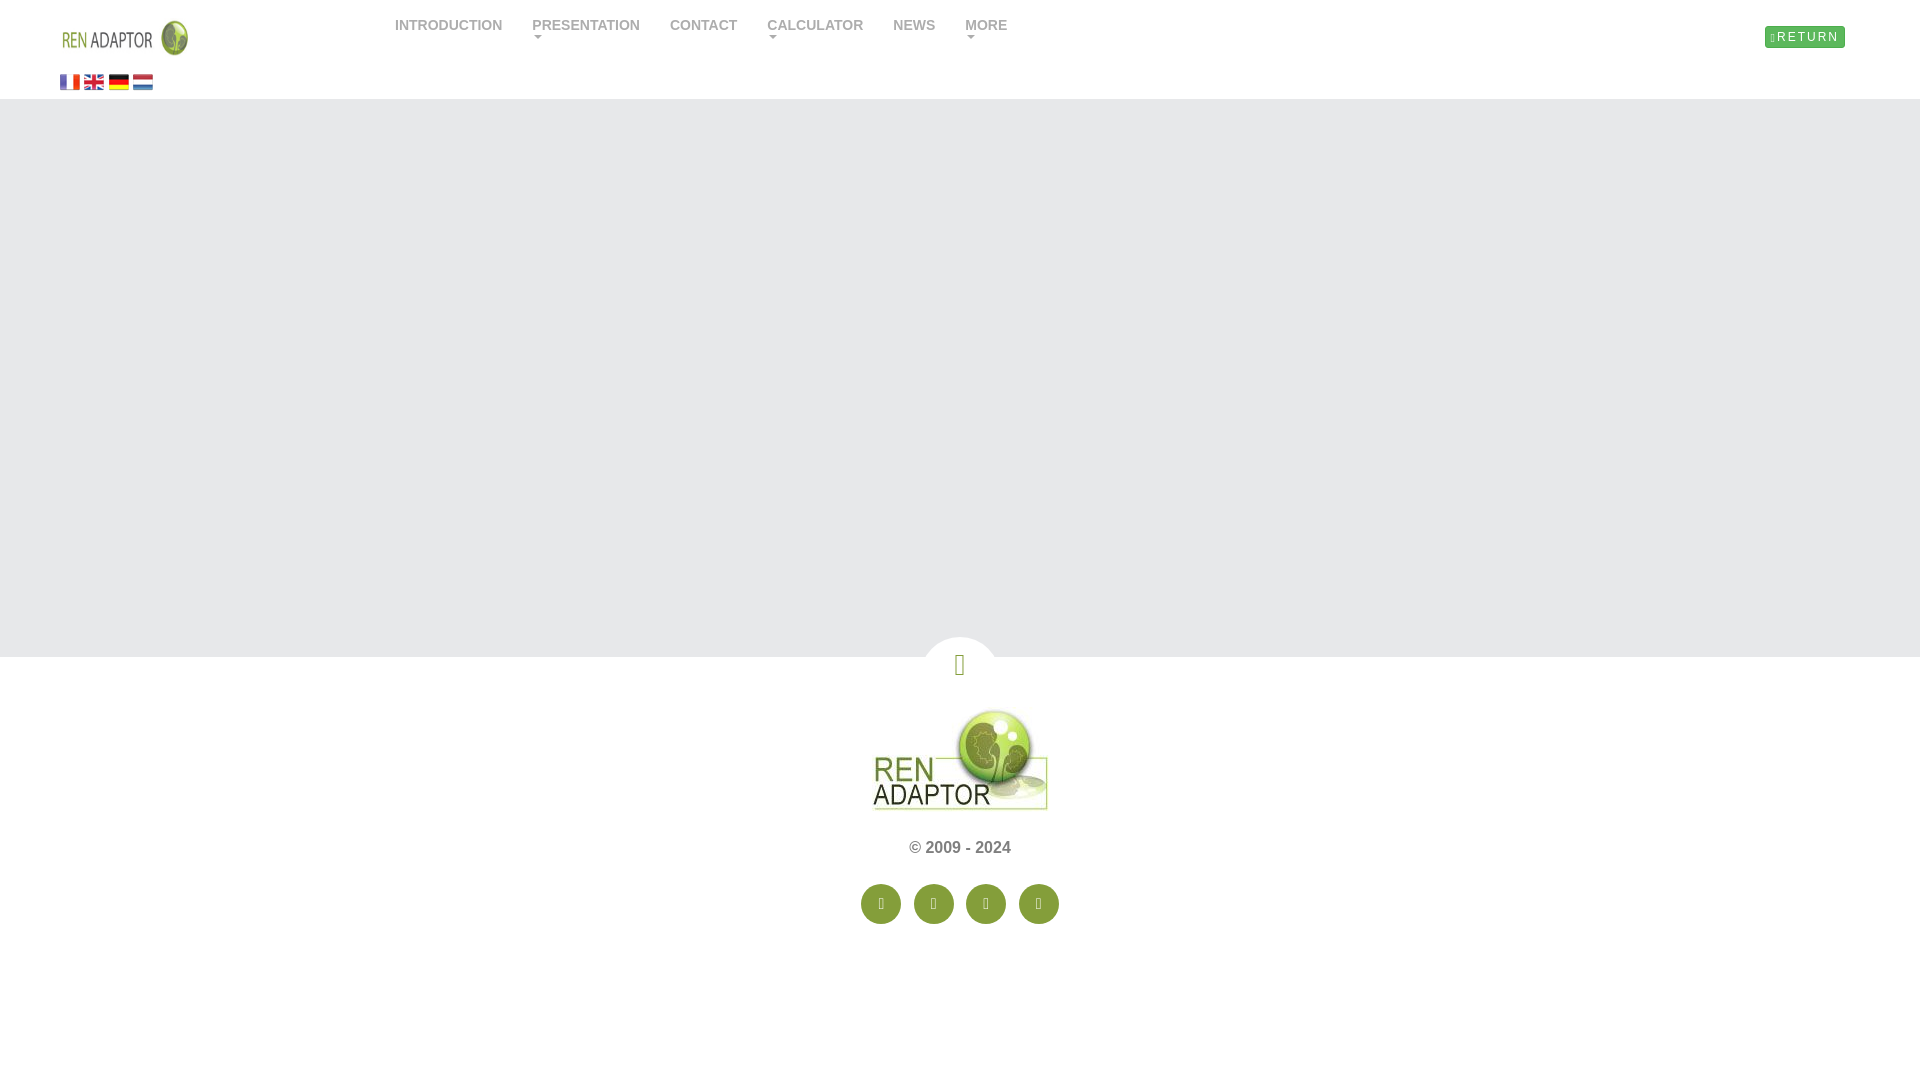 The height and width of the screenshot is (1080, 1920). I want to click on INTRODUCTION, so click(448, 28).